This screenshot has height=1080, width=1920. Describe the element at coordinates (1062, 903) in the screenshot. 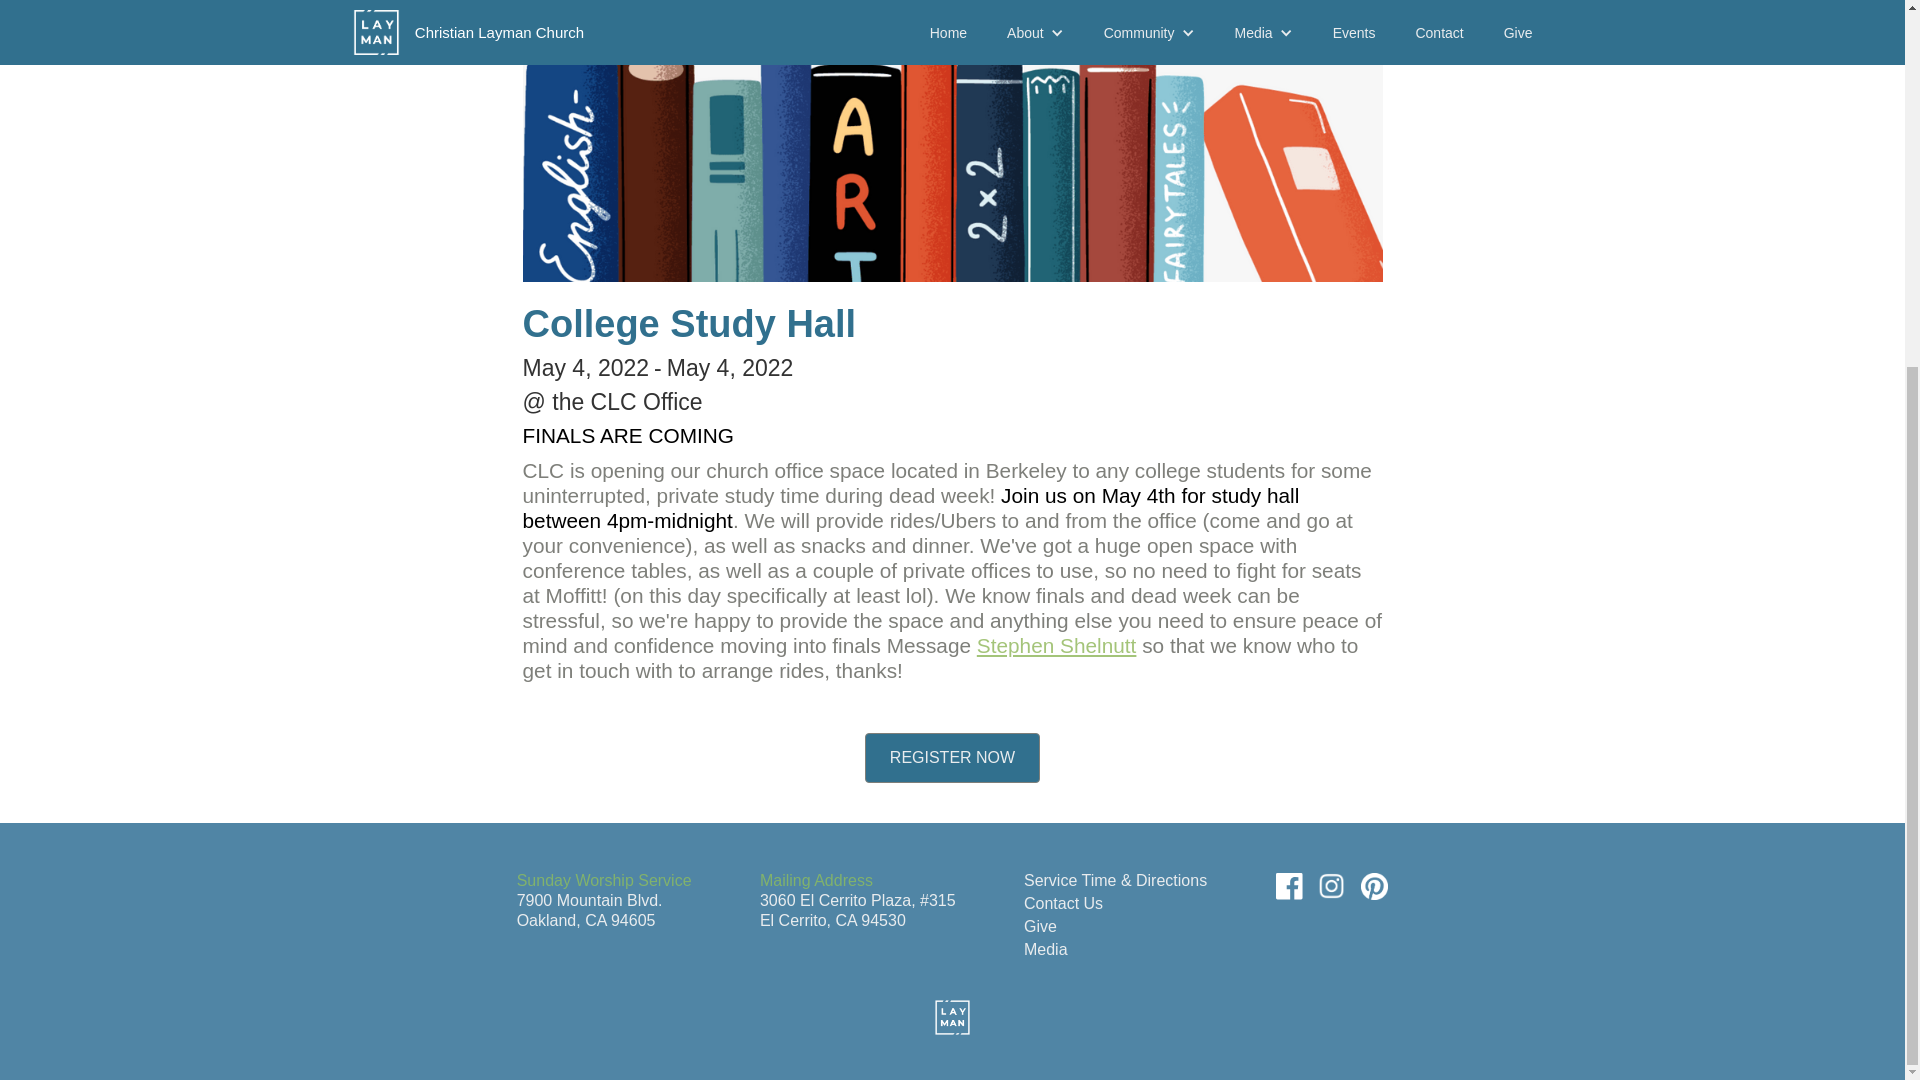

I see `Contact Us` at that location.